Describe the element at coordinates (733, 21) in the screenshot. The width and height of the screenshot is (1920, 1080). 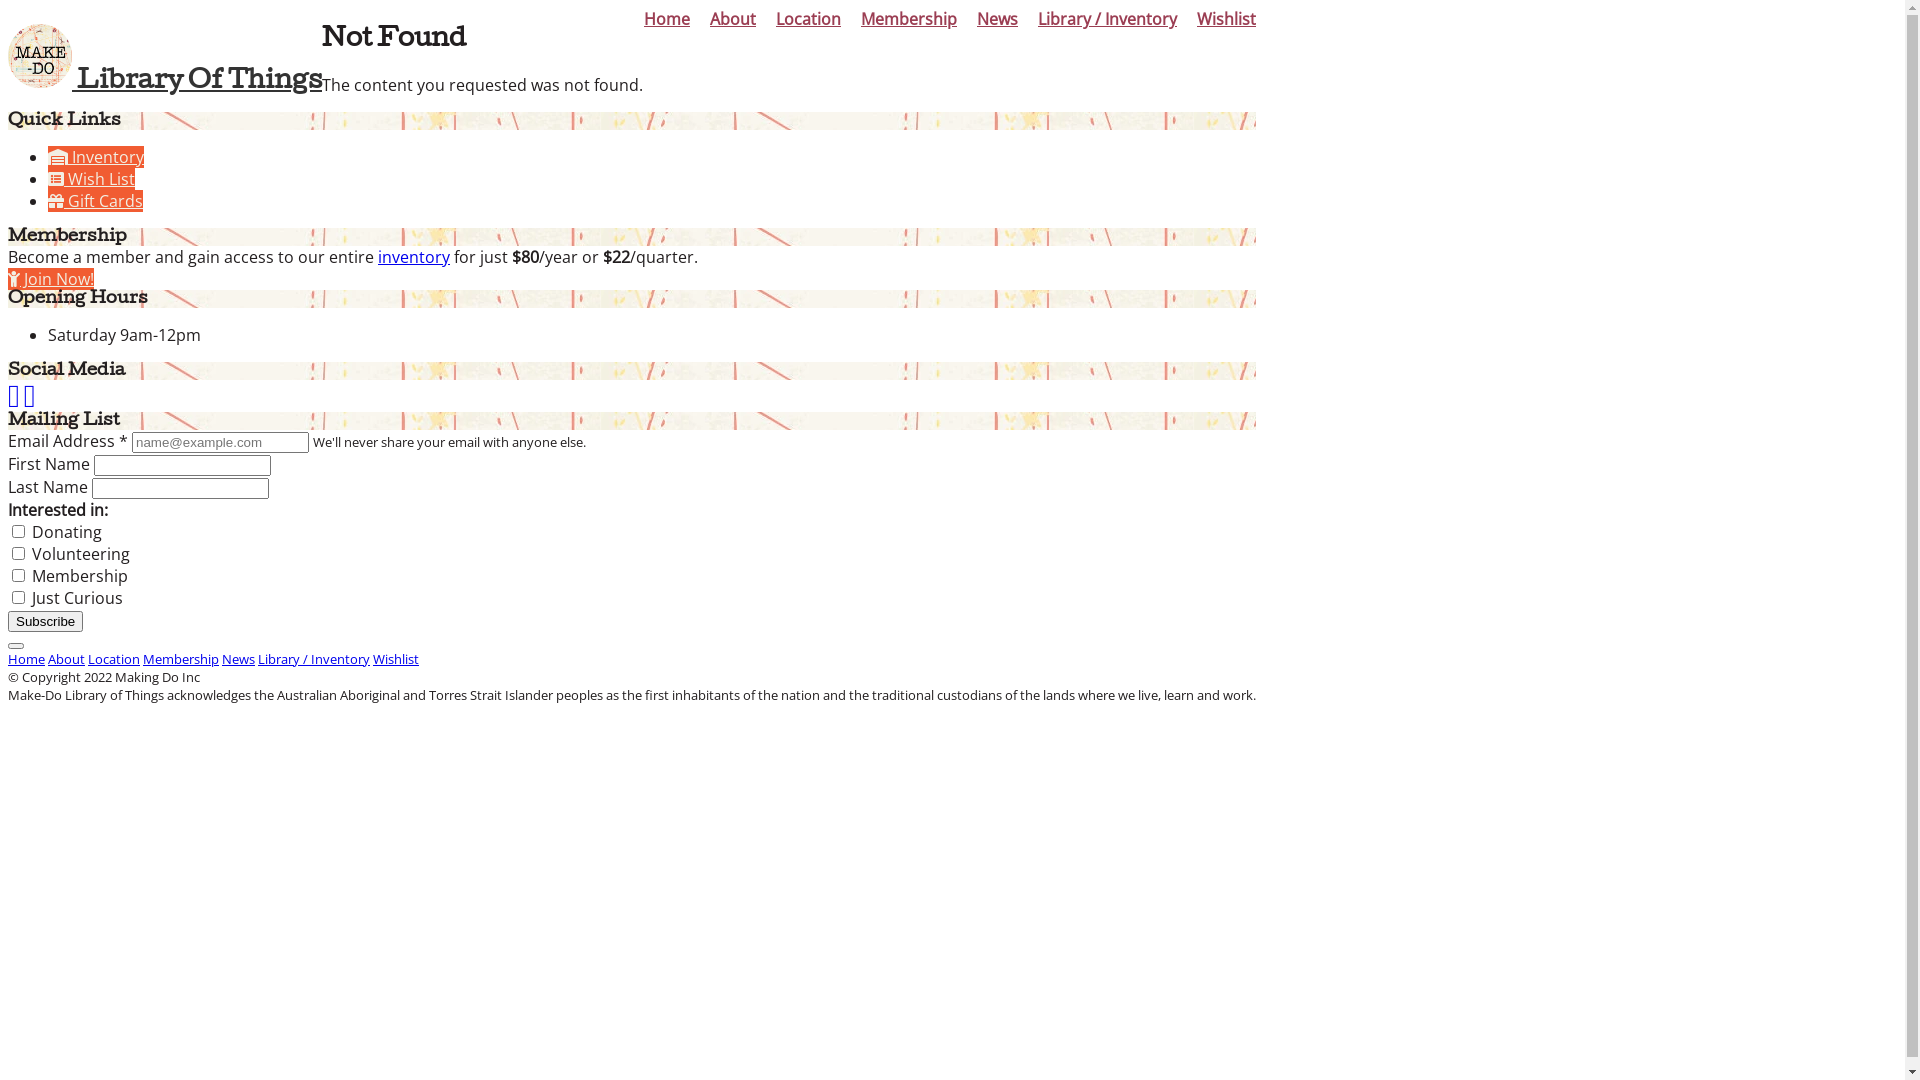
I see `About` at that location.